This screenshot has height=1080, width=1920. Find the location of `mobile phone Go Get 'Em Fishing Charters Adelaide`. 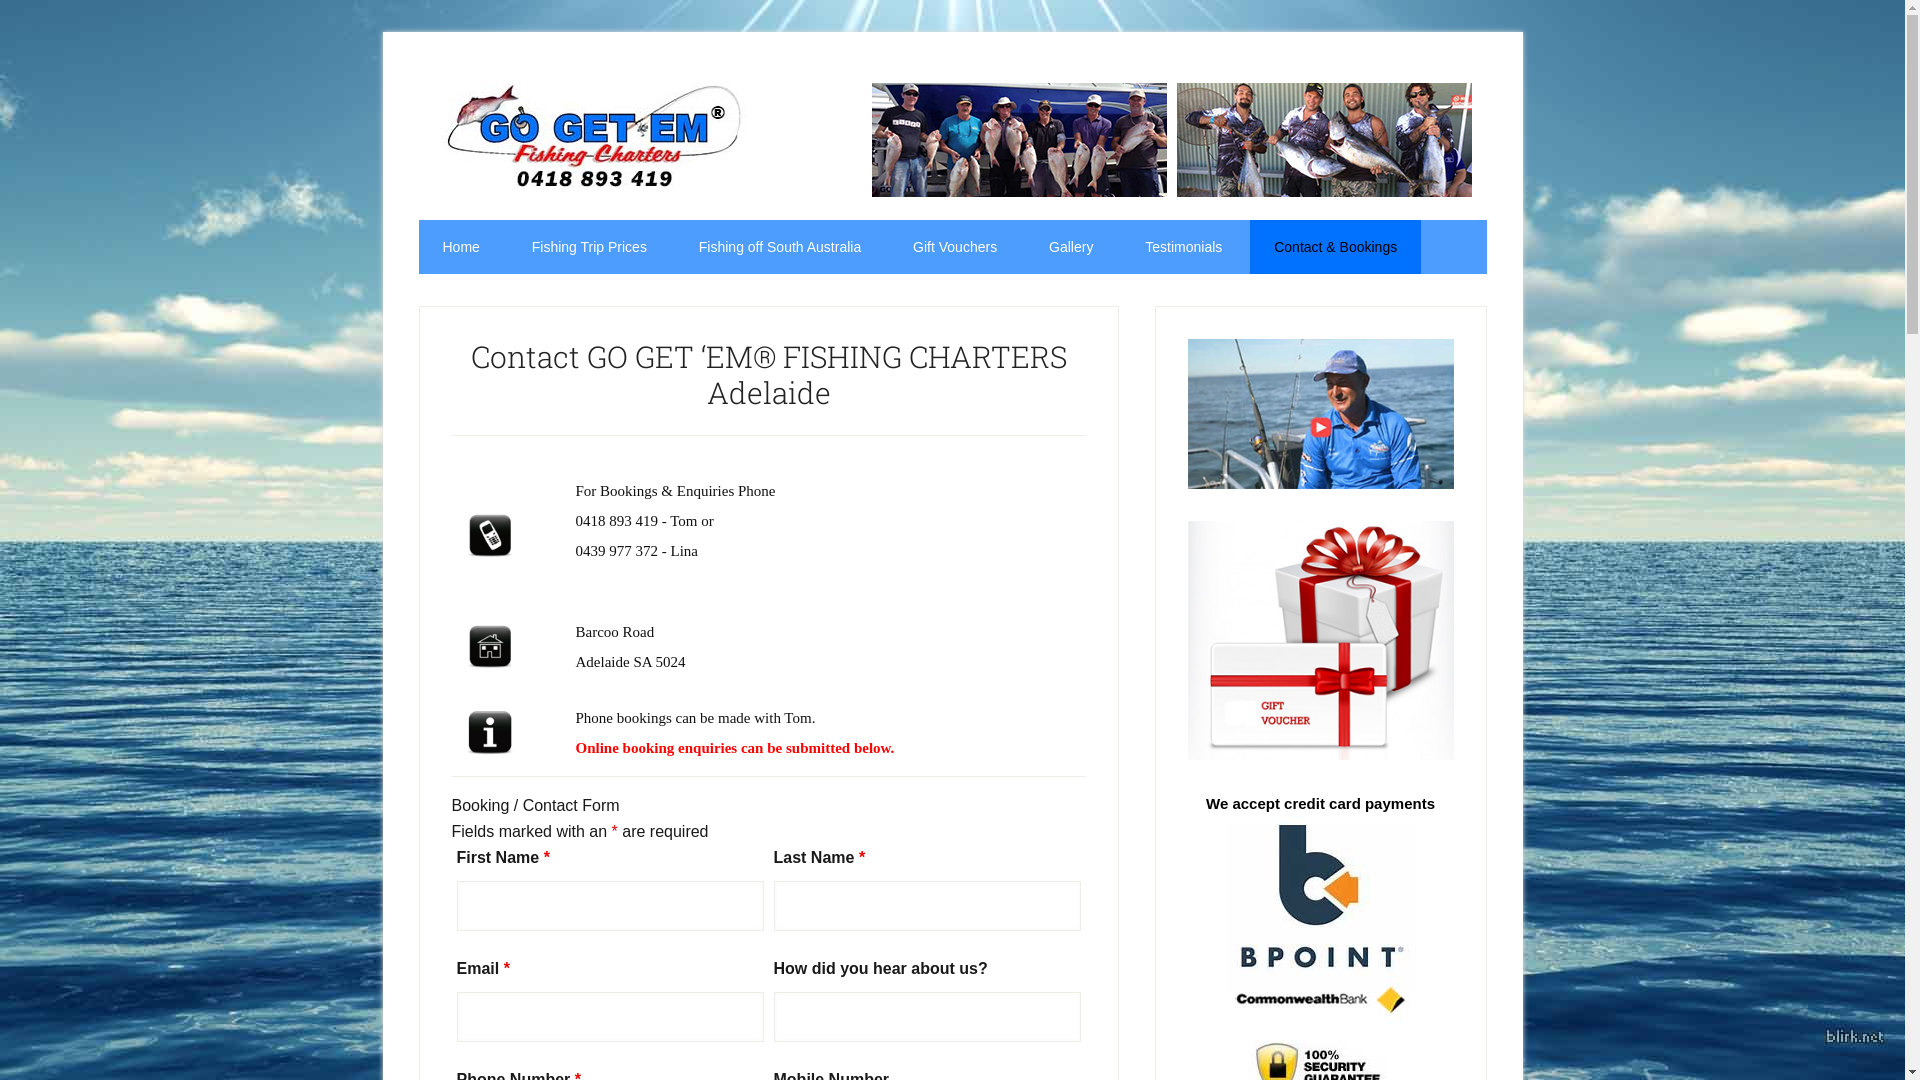

mobile phone Go Get 'Em Fishing Charters Adelaide is located at coordinates (490, 536).